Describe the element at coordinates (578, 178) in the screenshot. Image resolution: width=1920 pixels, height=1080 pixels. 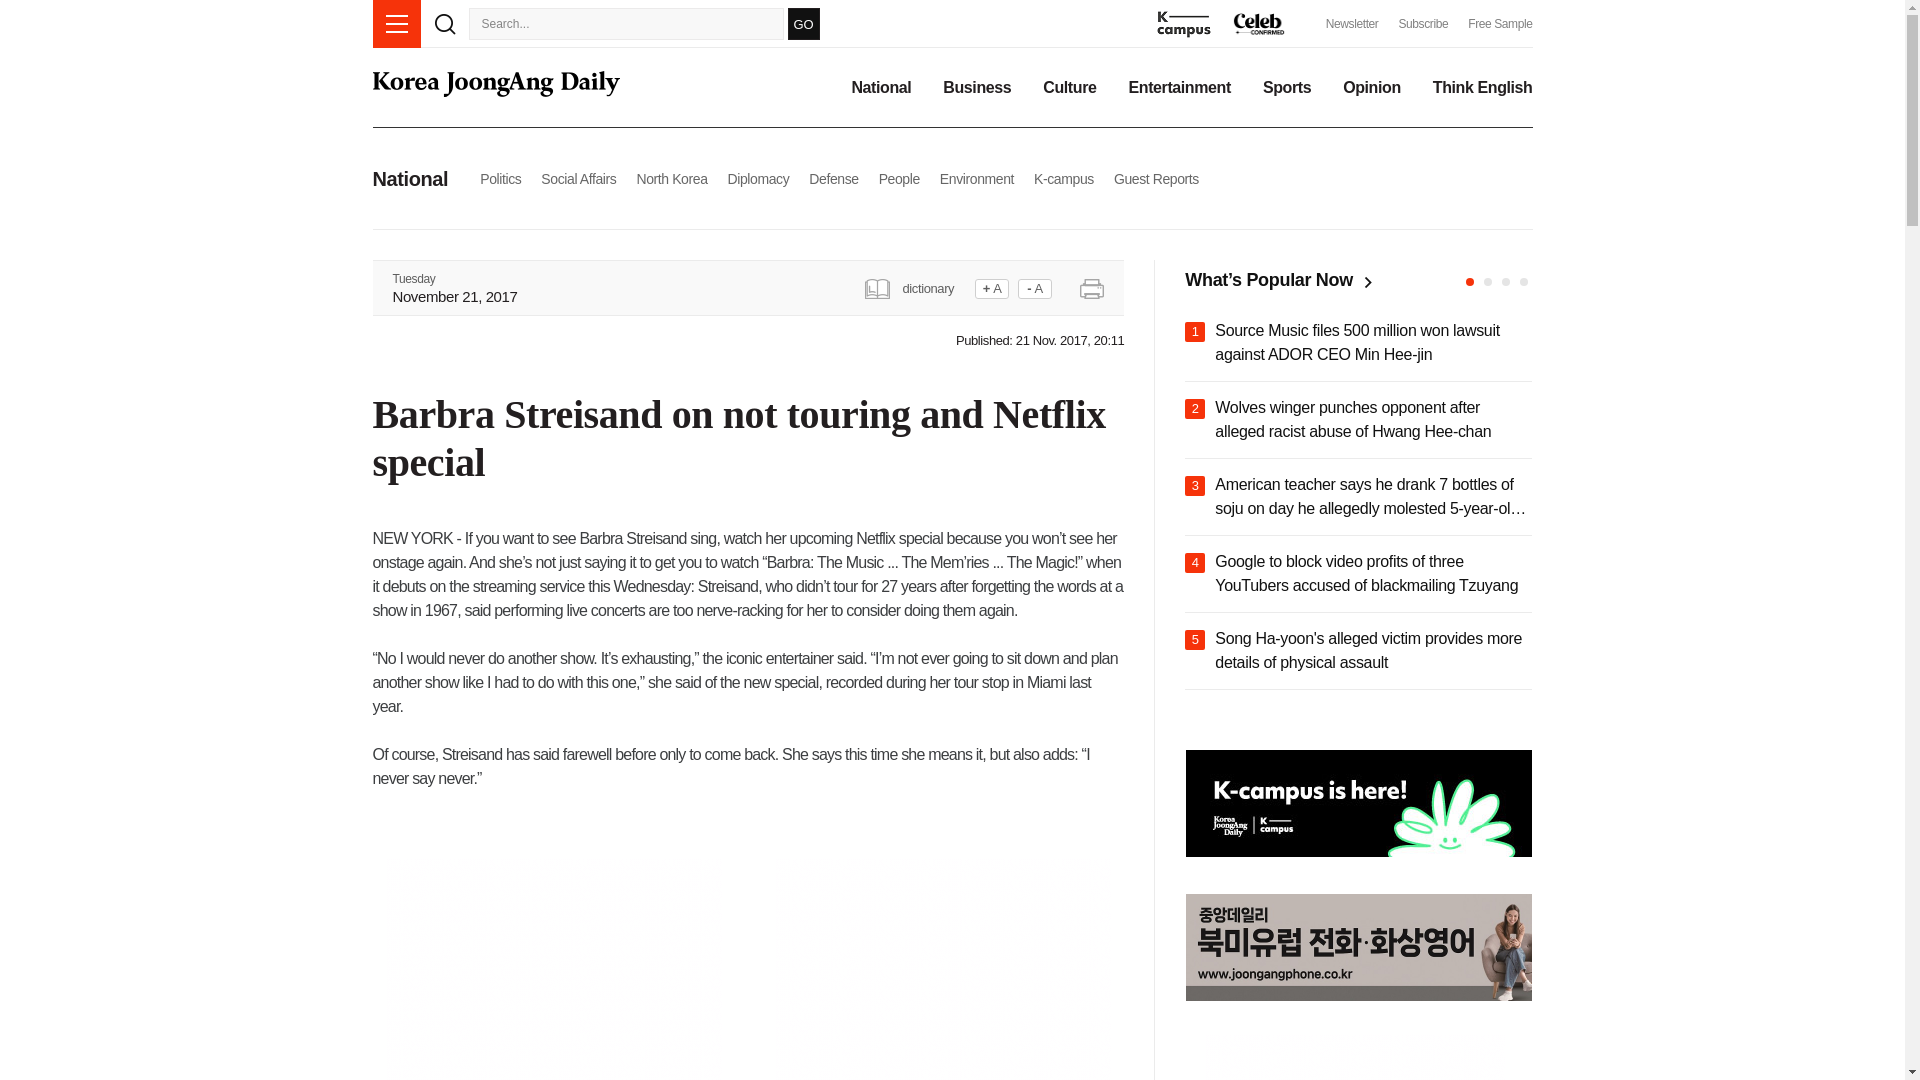
I see `Social Affairs` at that location.